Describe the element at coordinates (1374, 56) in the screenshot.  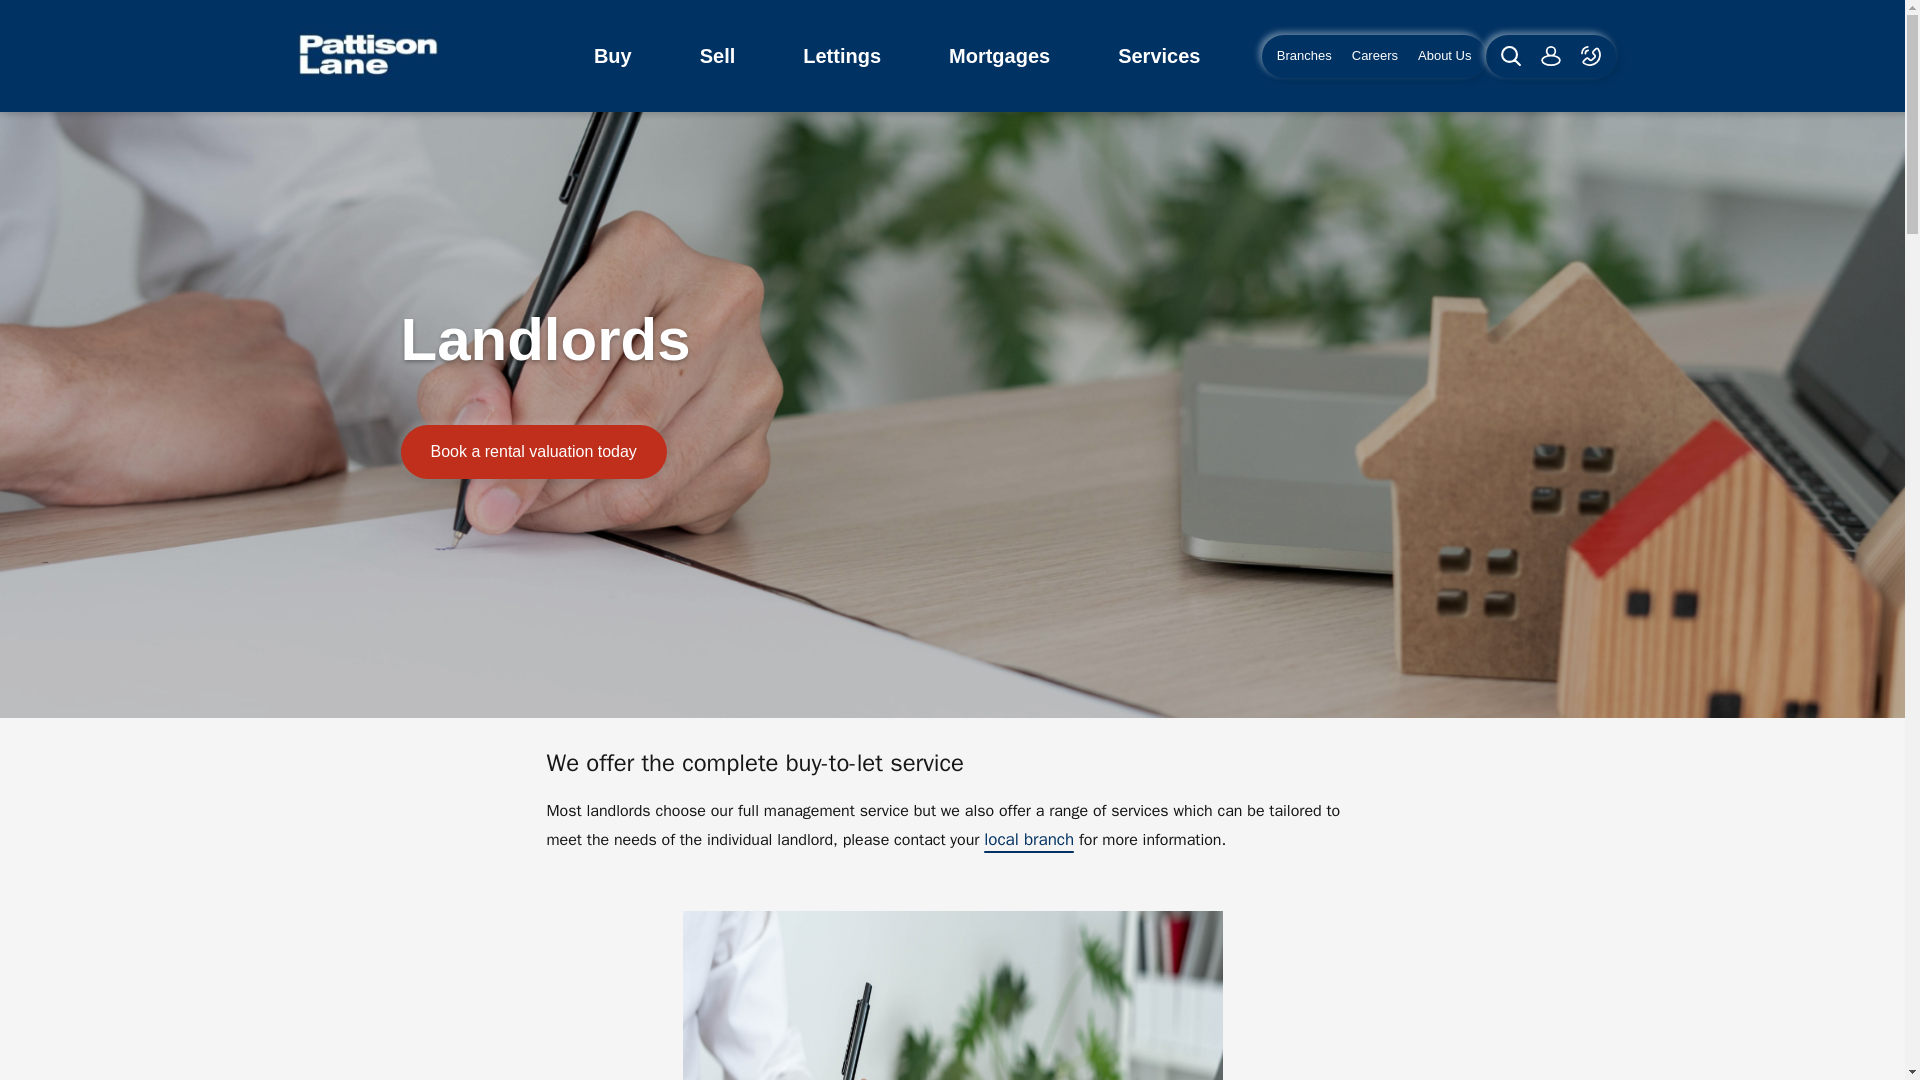
I see `Careers` at that location.